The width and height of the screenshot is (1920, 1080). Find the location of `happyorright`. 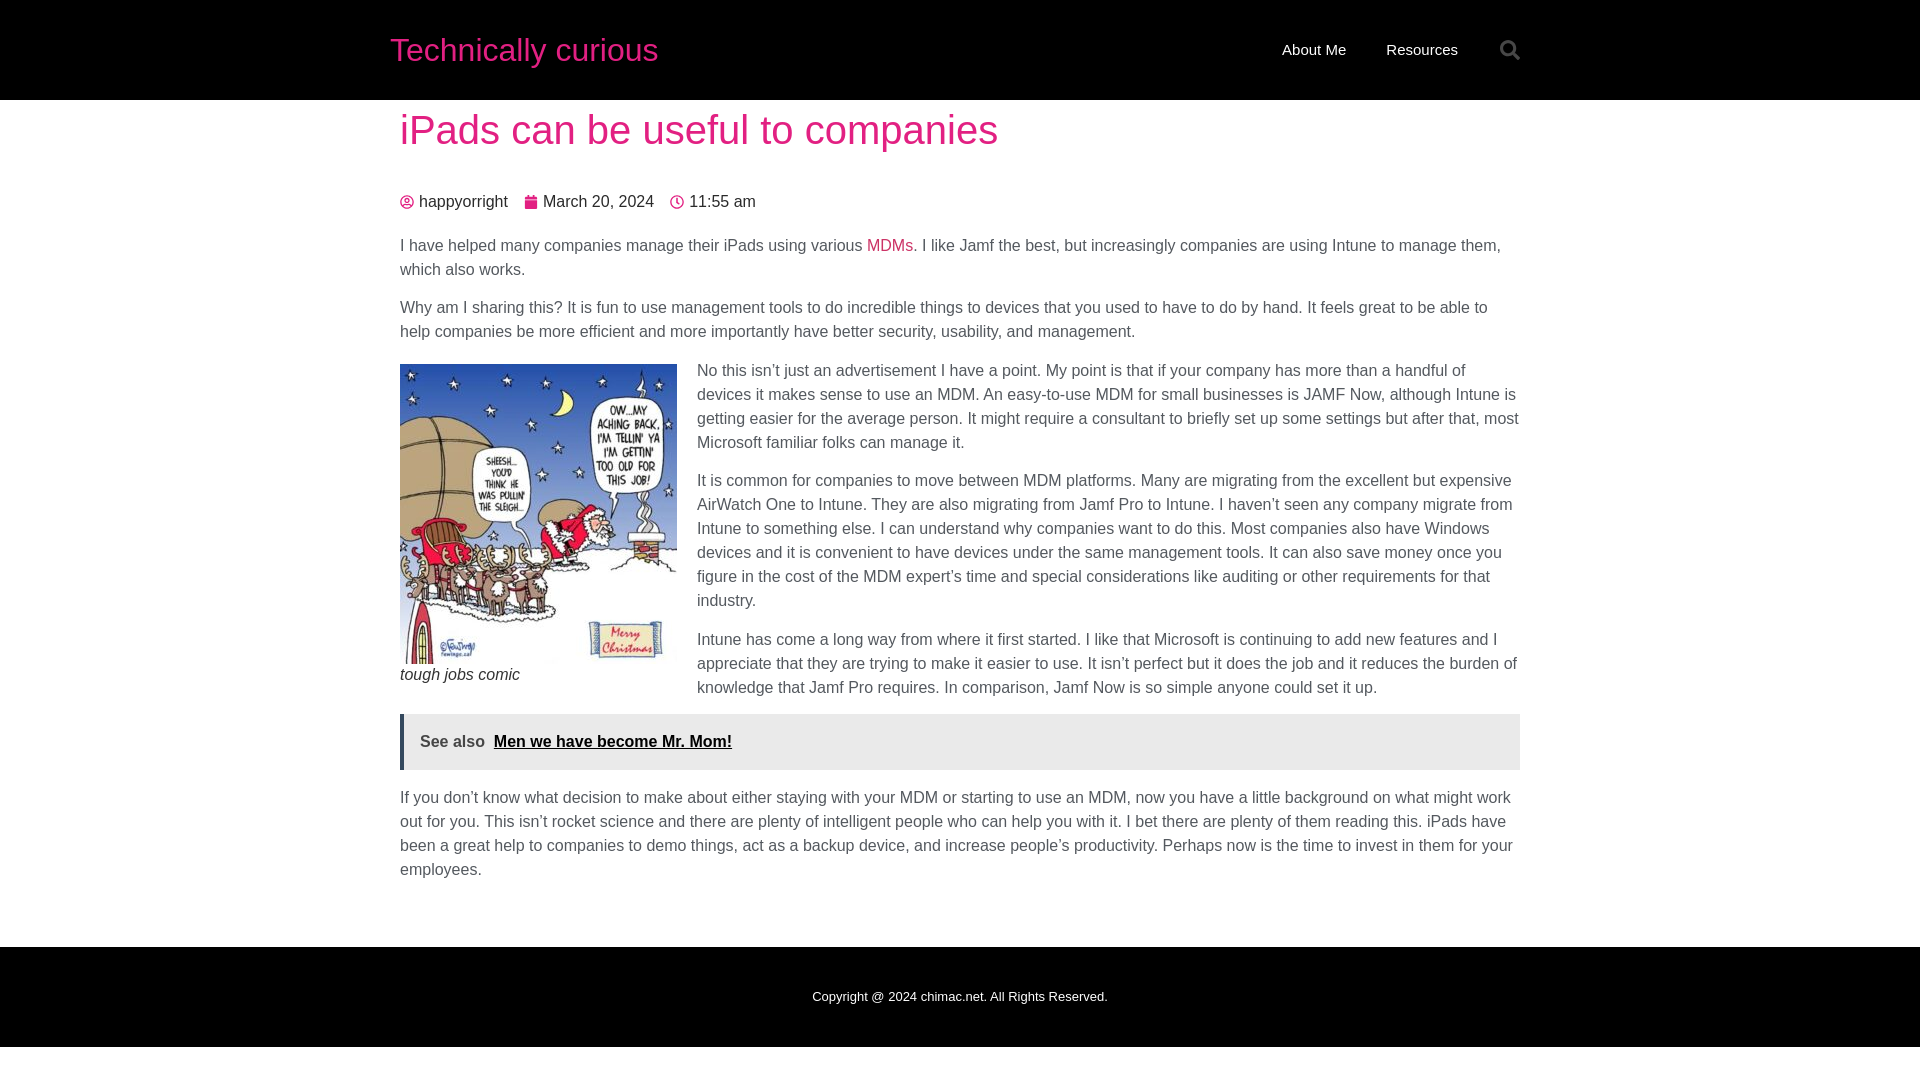

happyorright is located at coordinates (454, 202).